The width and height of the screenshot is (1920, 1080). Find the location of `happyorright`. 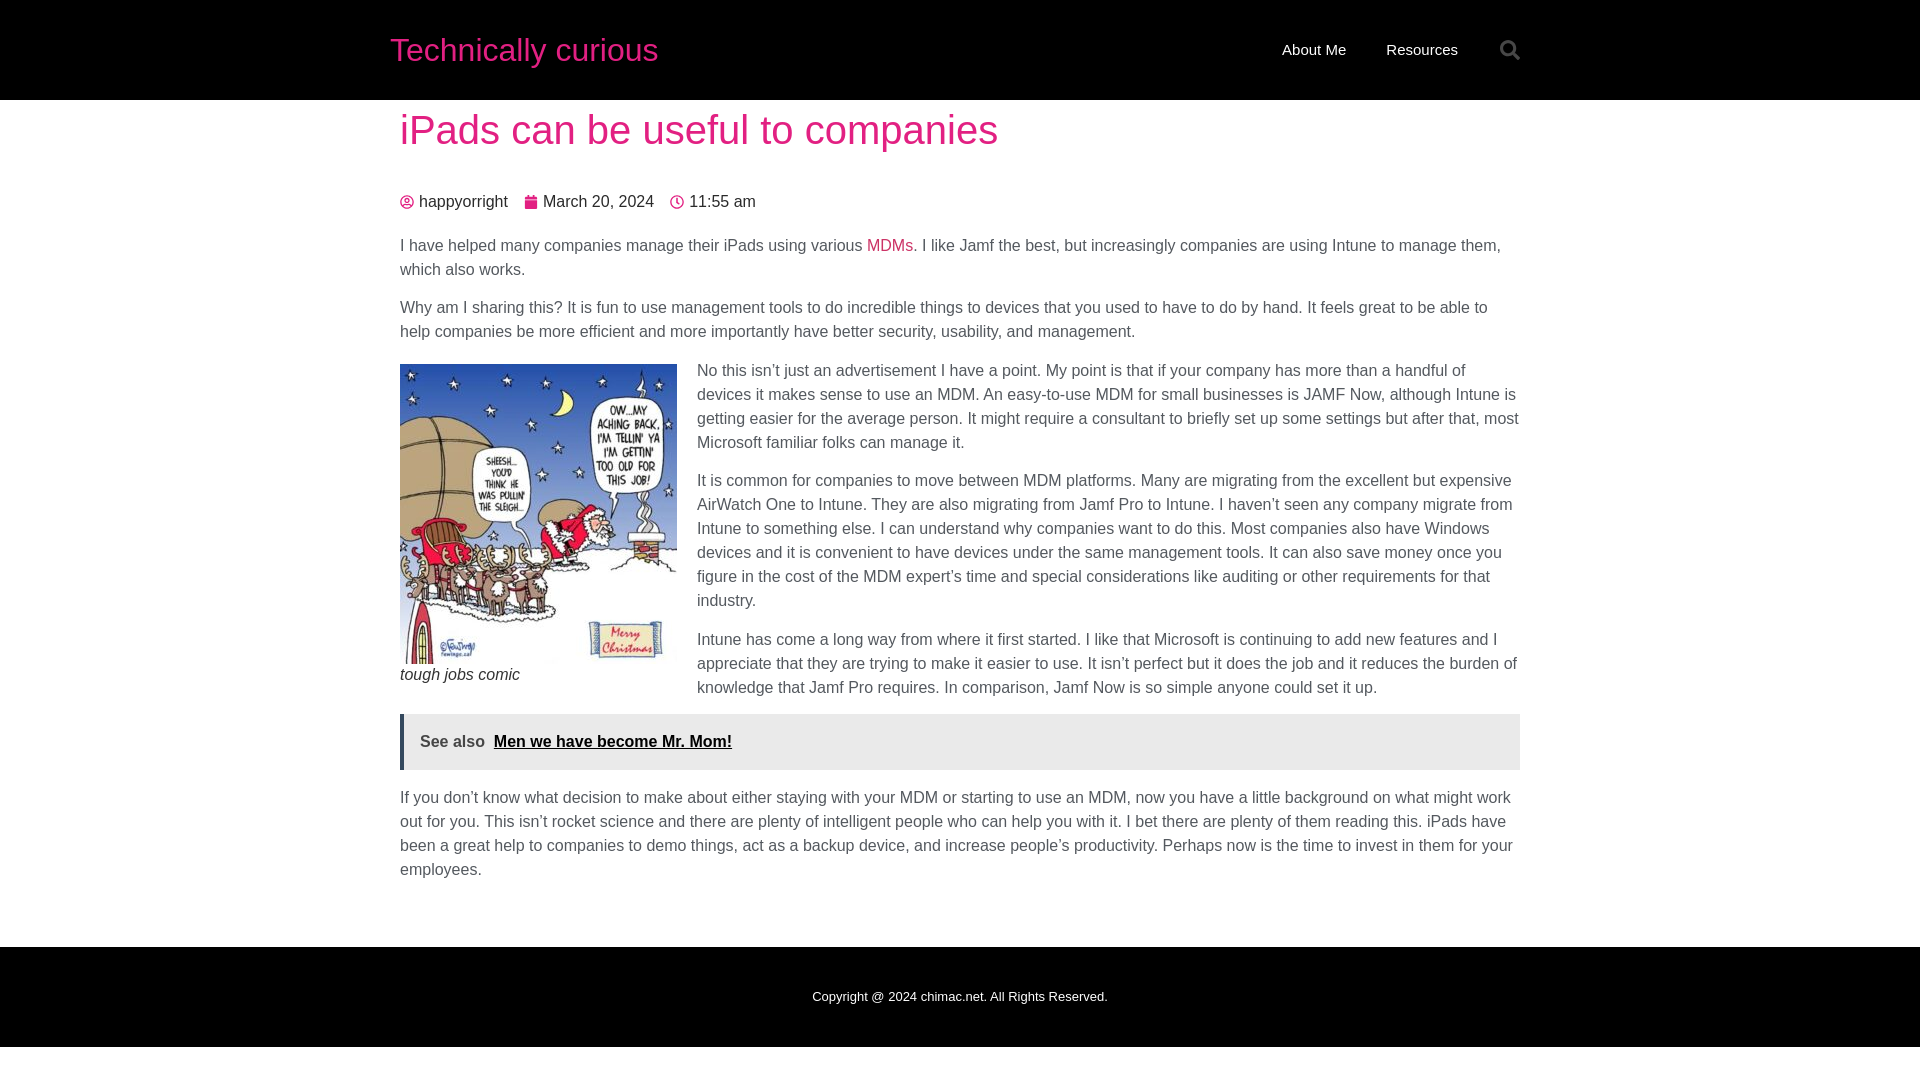

happyorright is located at coordinates (454, 202).